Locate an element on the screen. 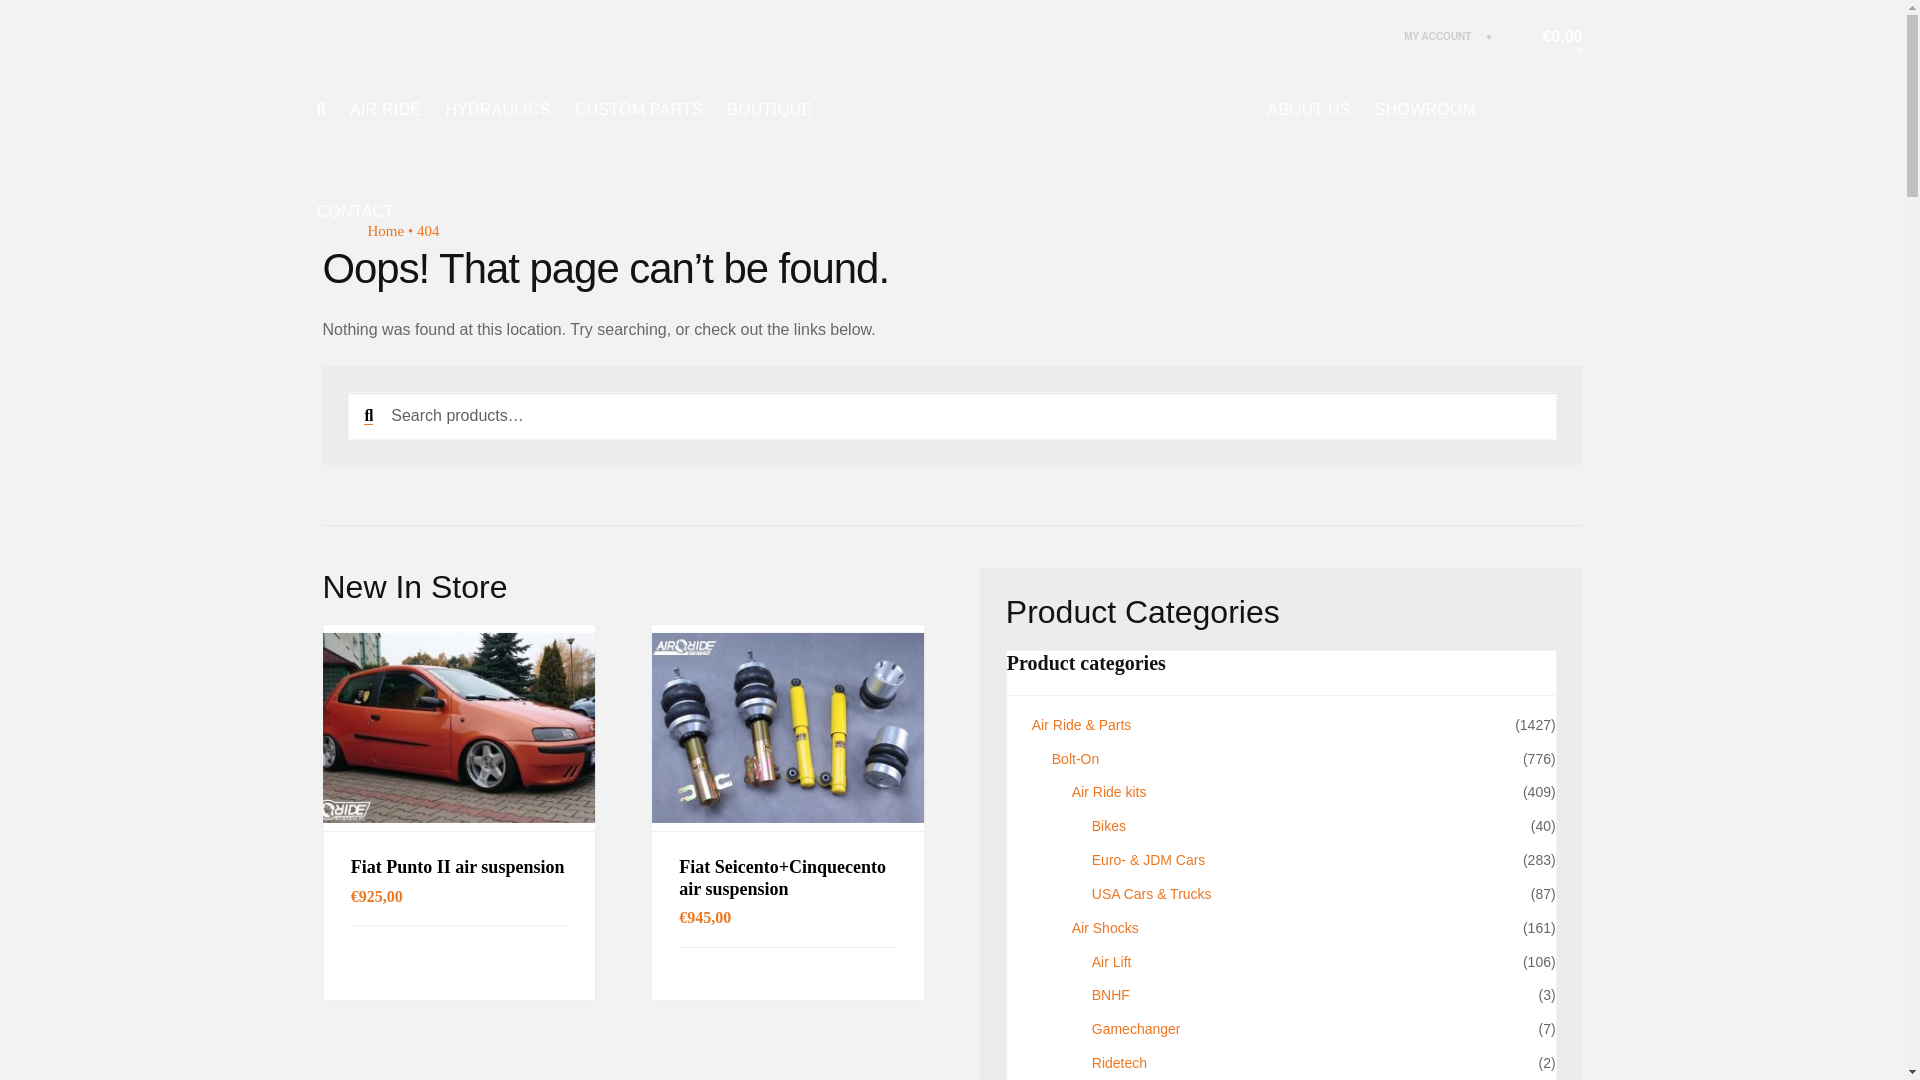  AIR RIDE is located at coordinates (384, 110).